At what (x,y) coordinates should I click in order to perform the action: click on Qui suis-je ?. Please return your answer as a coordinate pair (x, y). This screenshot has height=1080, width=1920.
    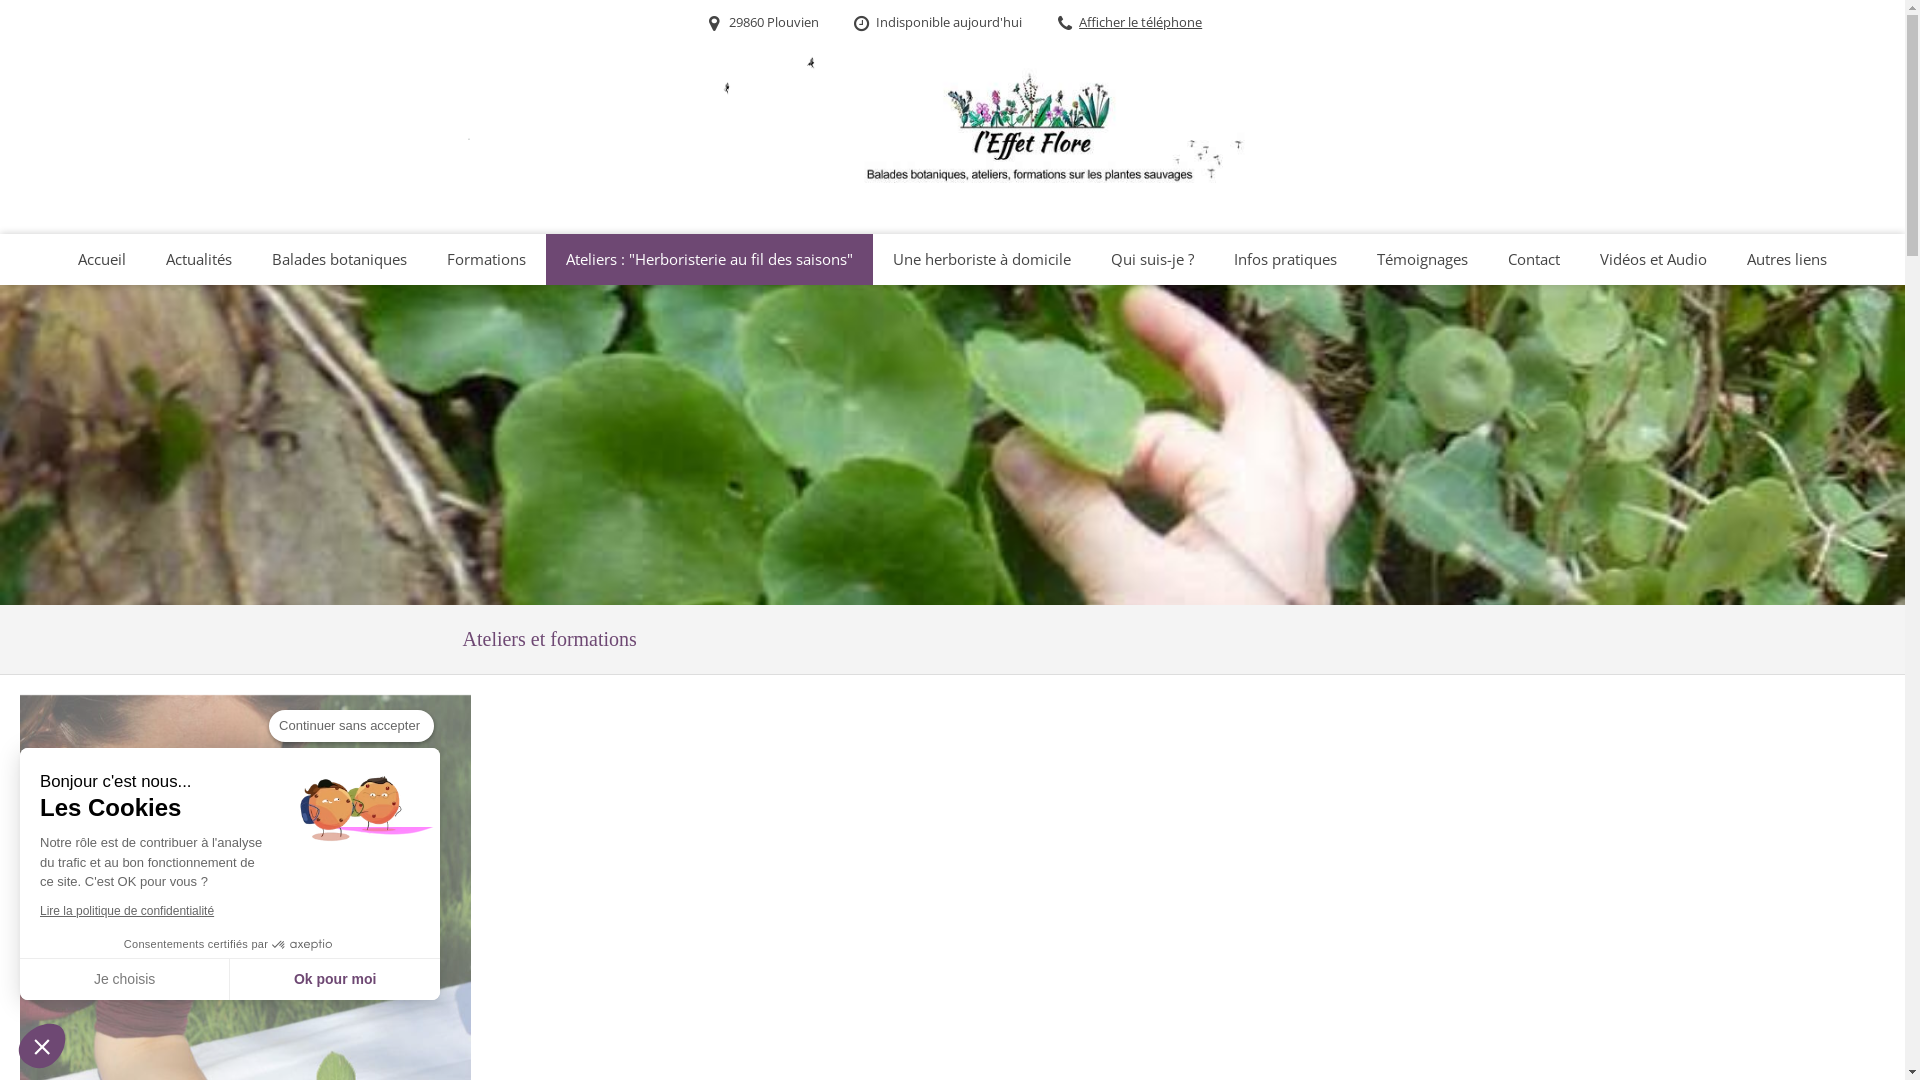
    Looking at the image, I should click on (1152, 260).